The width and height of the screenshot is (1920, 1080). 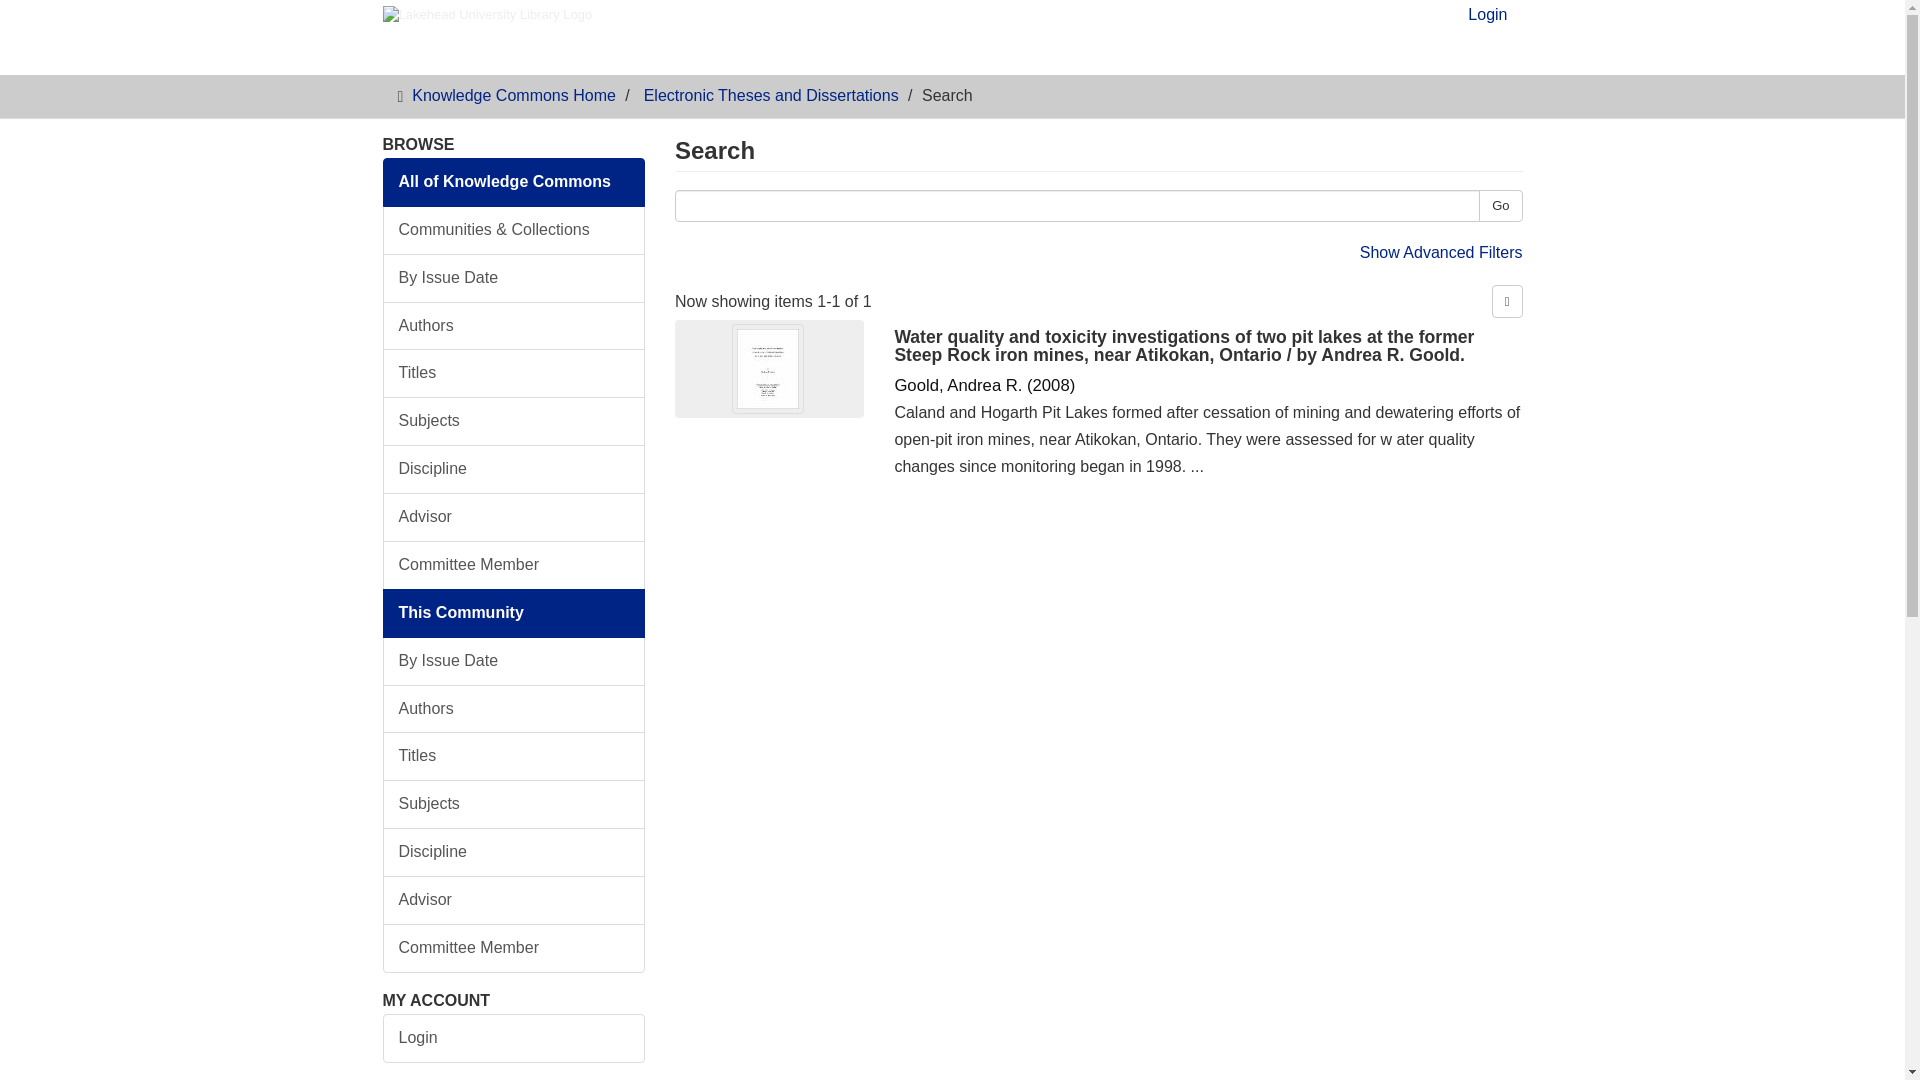 What do you see at coordinates (514, 182) in the screenshot?
I see `All of Knowledge Commons` at bounding box center [514, 182].